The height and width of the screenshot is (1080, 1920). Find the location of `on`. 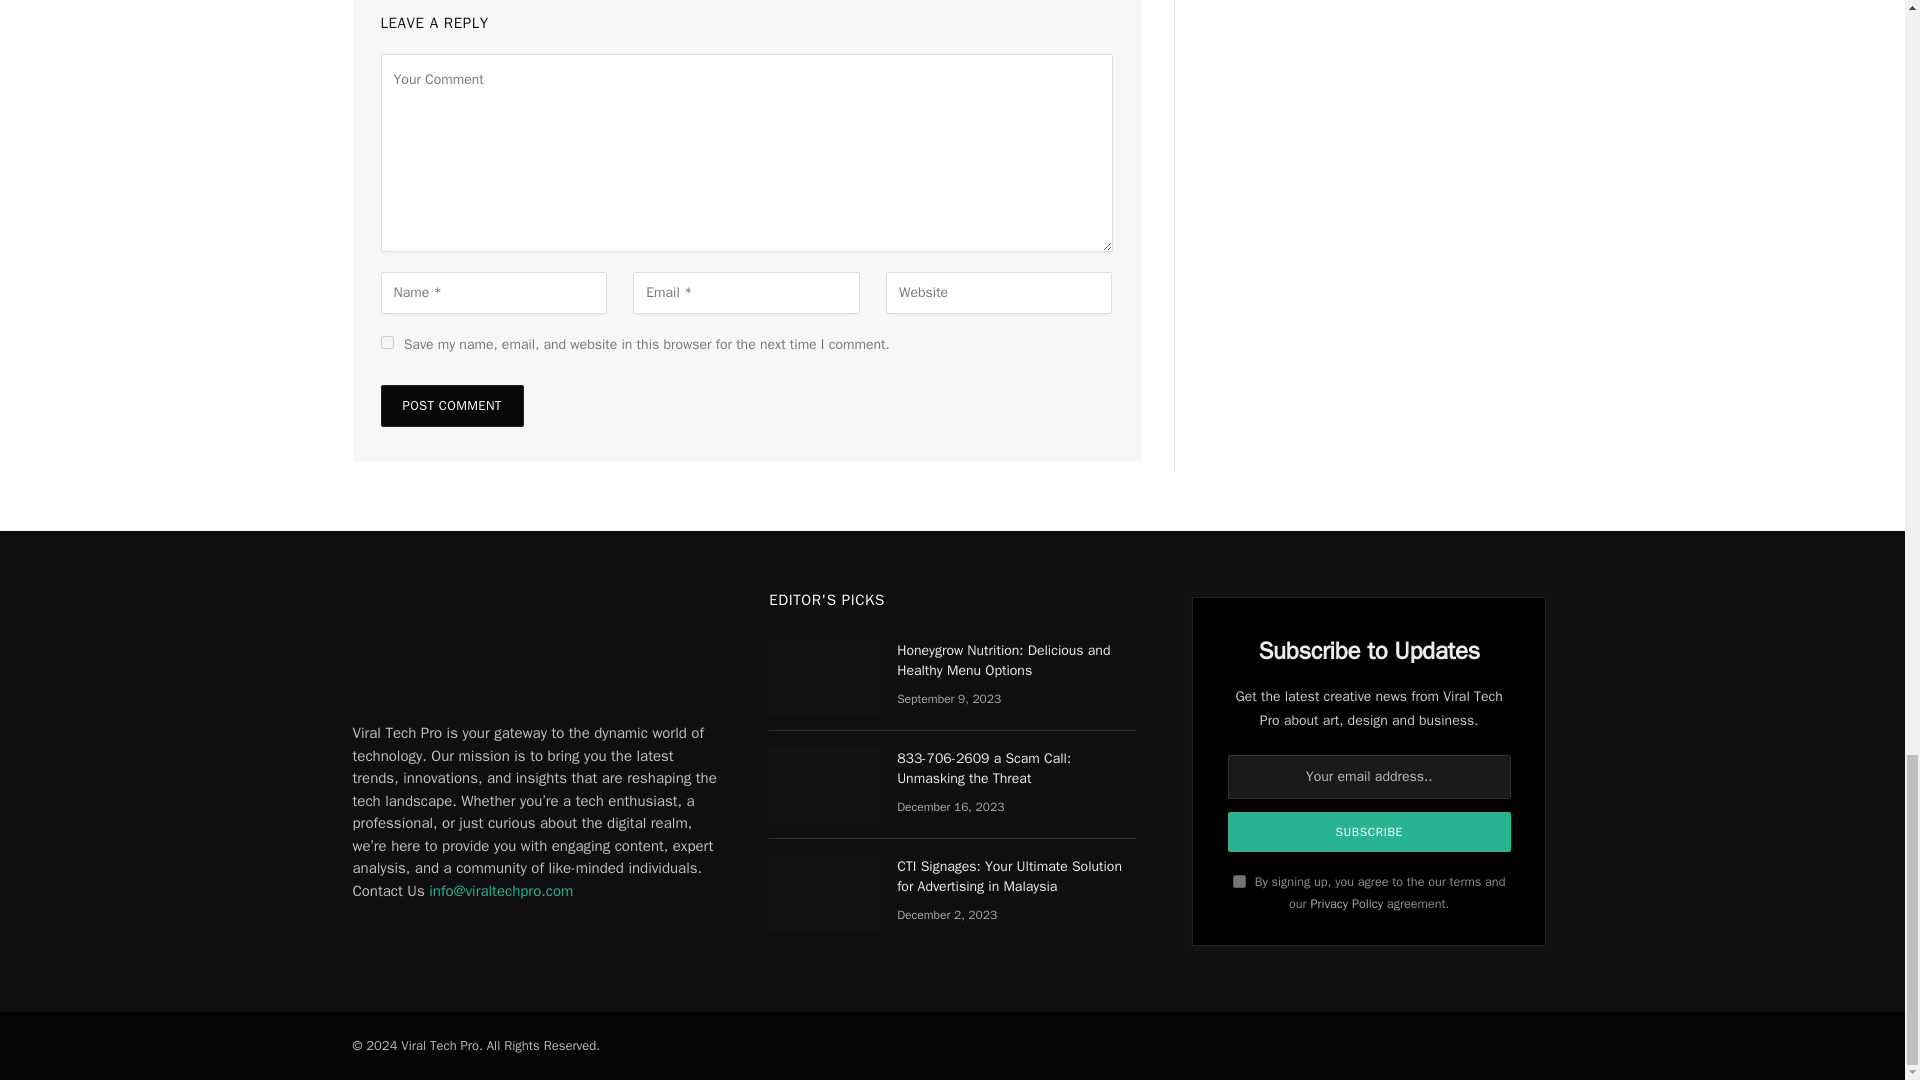

on is located at coordinates (1239, 880).